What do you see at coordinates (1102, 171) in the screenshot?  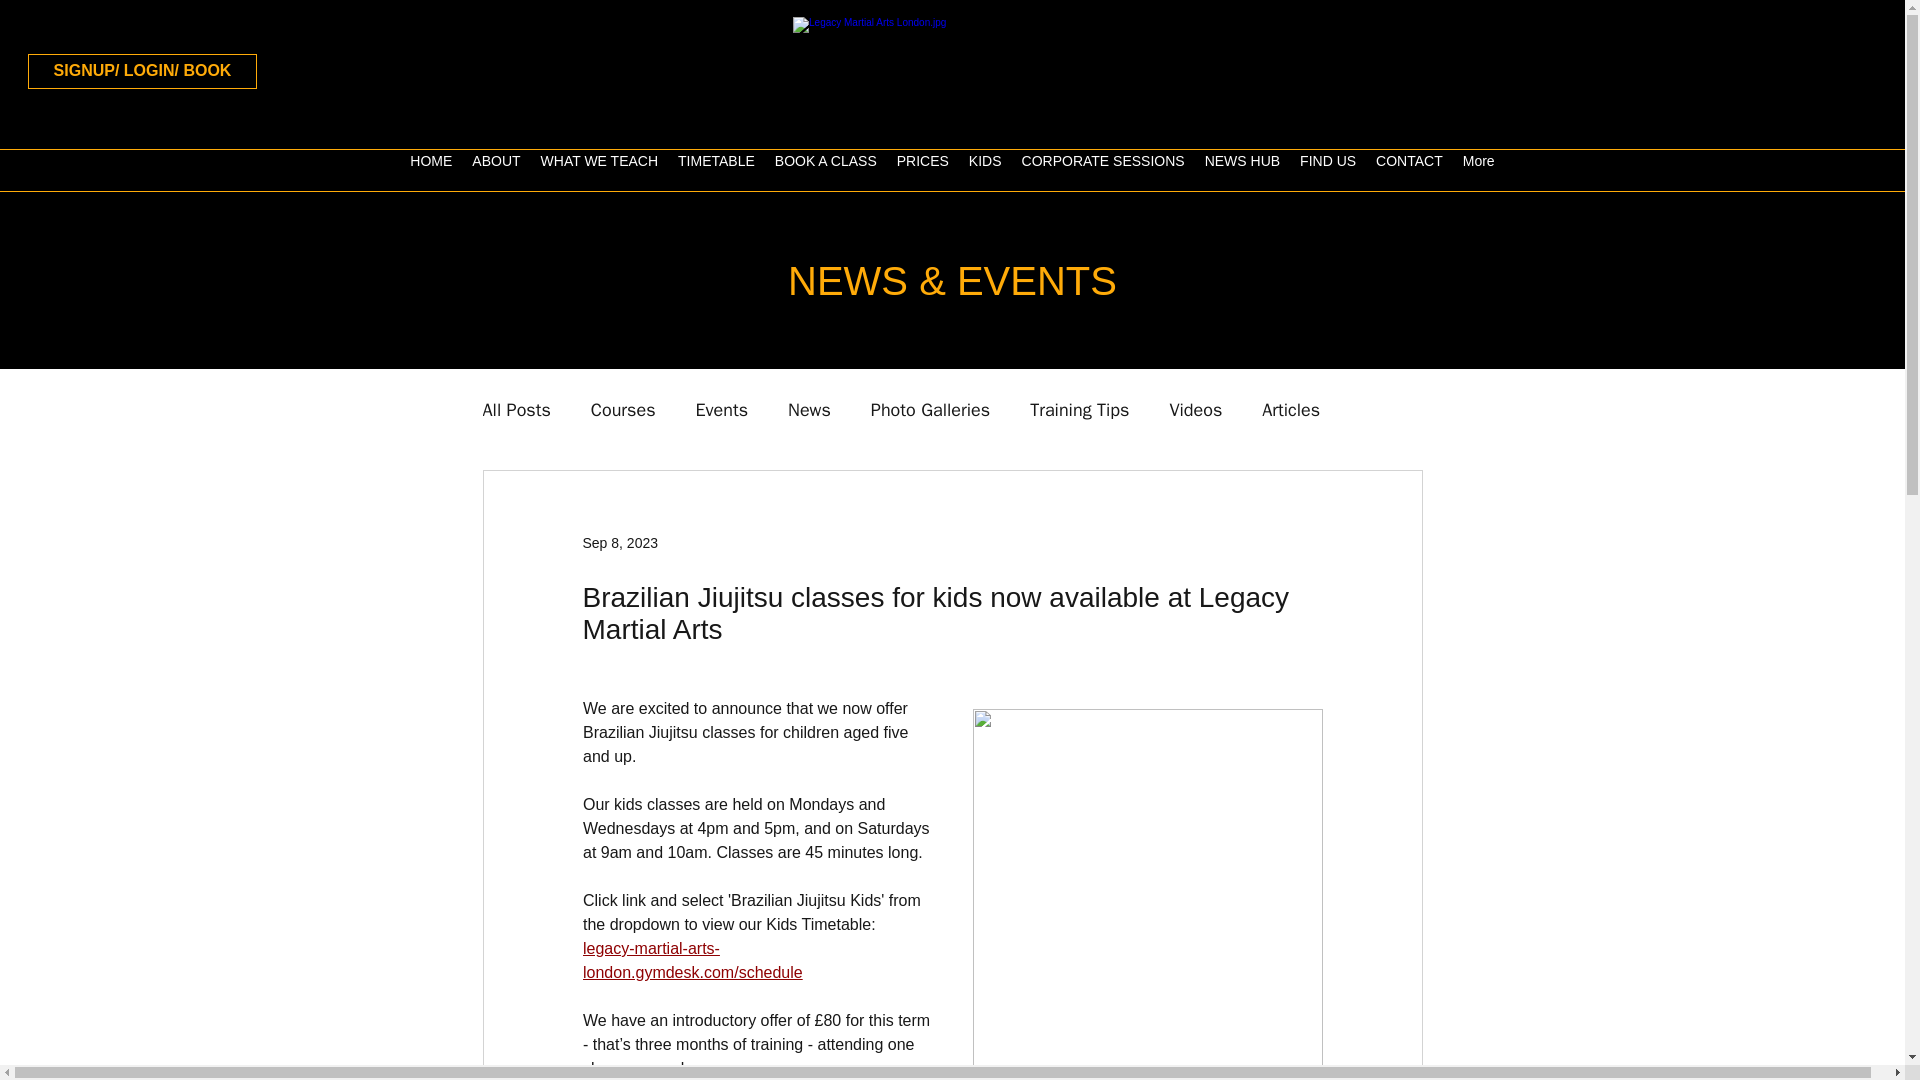 I see `CORPORATE SESSIONS` at bounding box center [1102, 171].